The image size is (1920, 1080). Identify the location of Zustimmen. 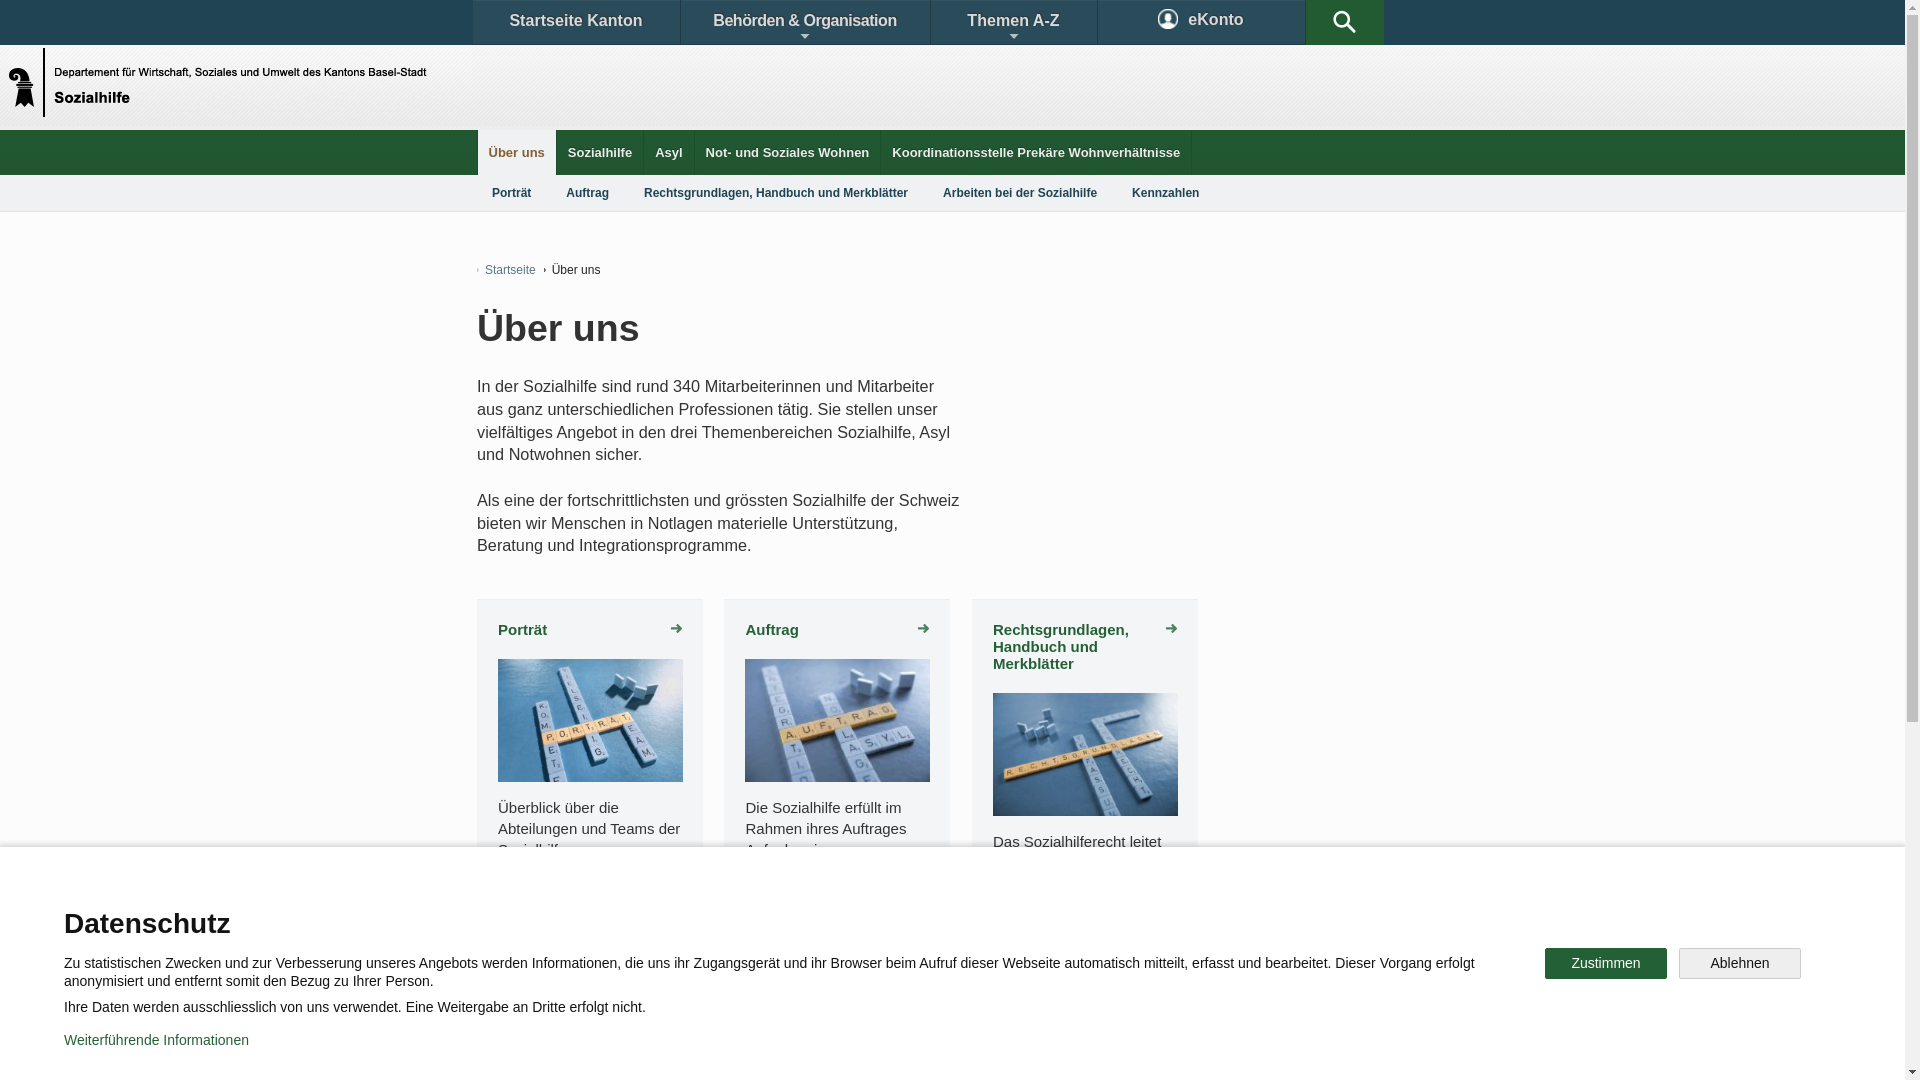
(1606, 964).